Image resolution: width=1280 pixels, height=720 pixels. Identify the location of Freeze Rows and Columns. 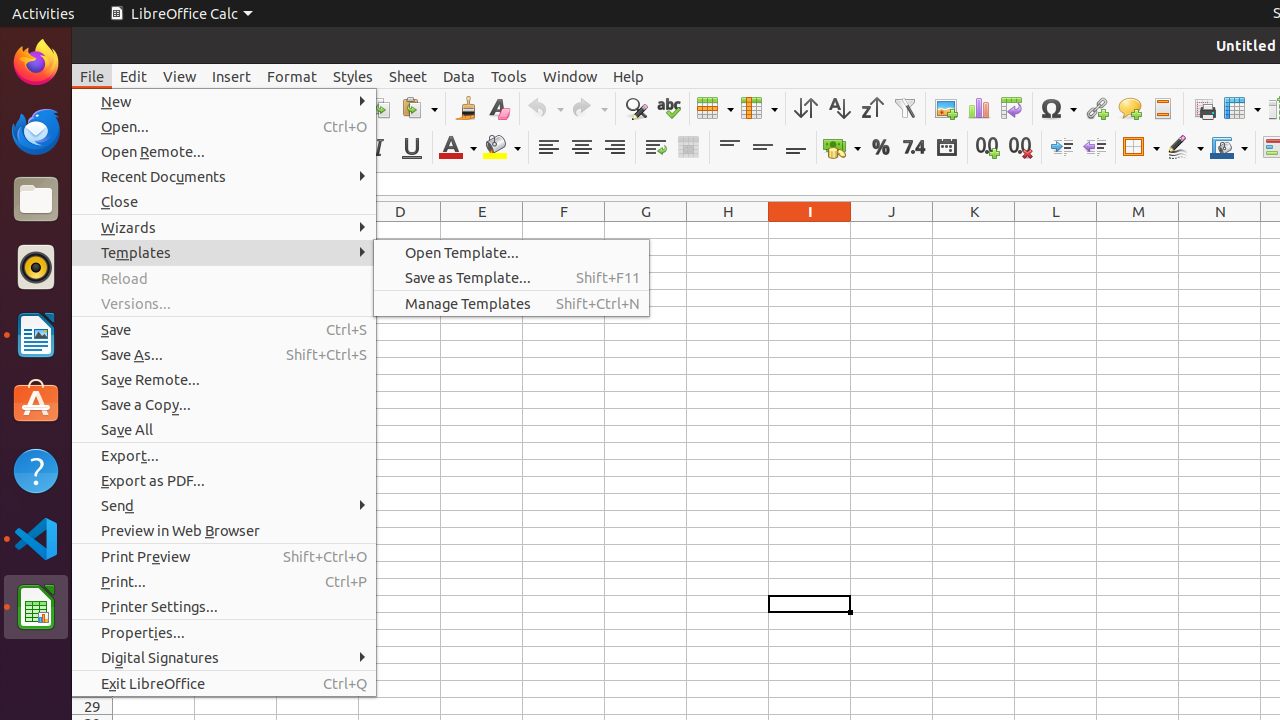
(1242, 108).